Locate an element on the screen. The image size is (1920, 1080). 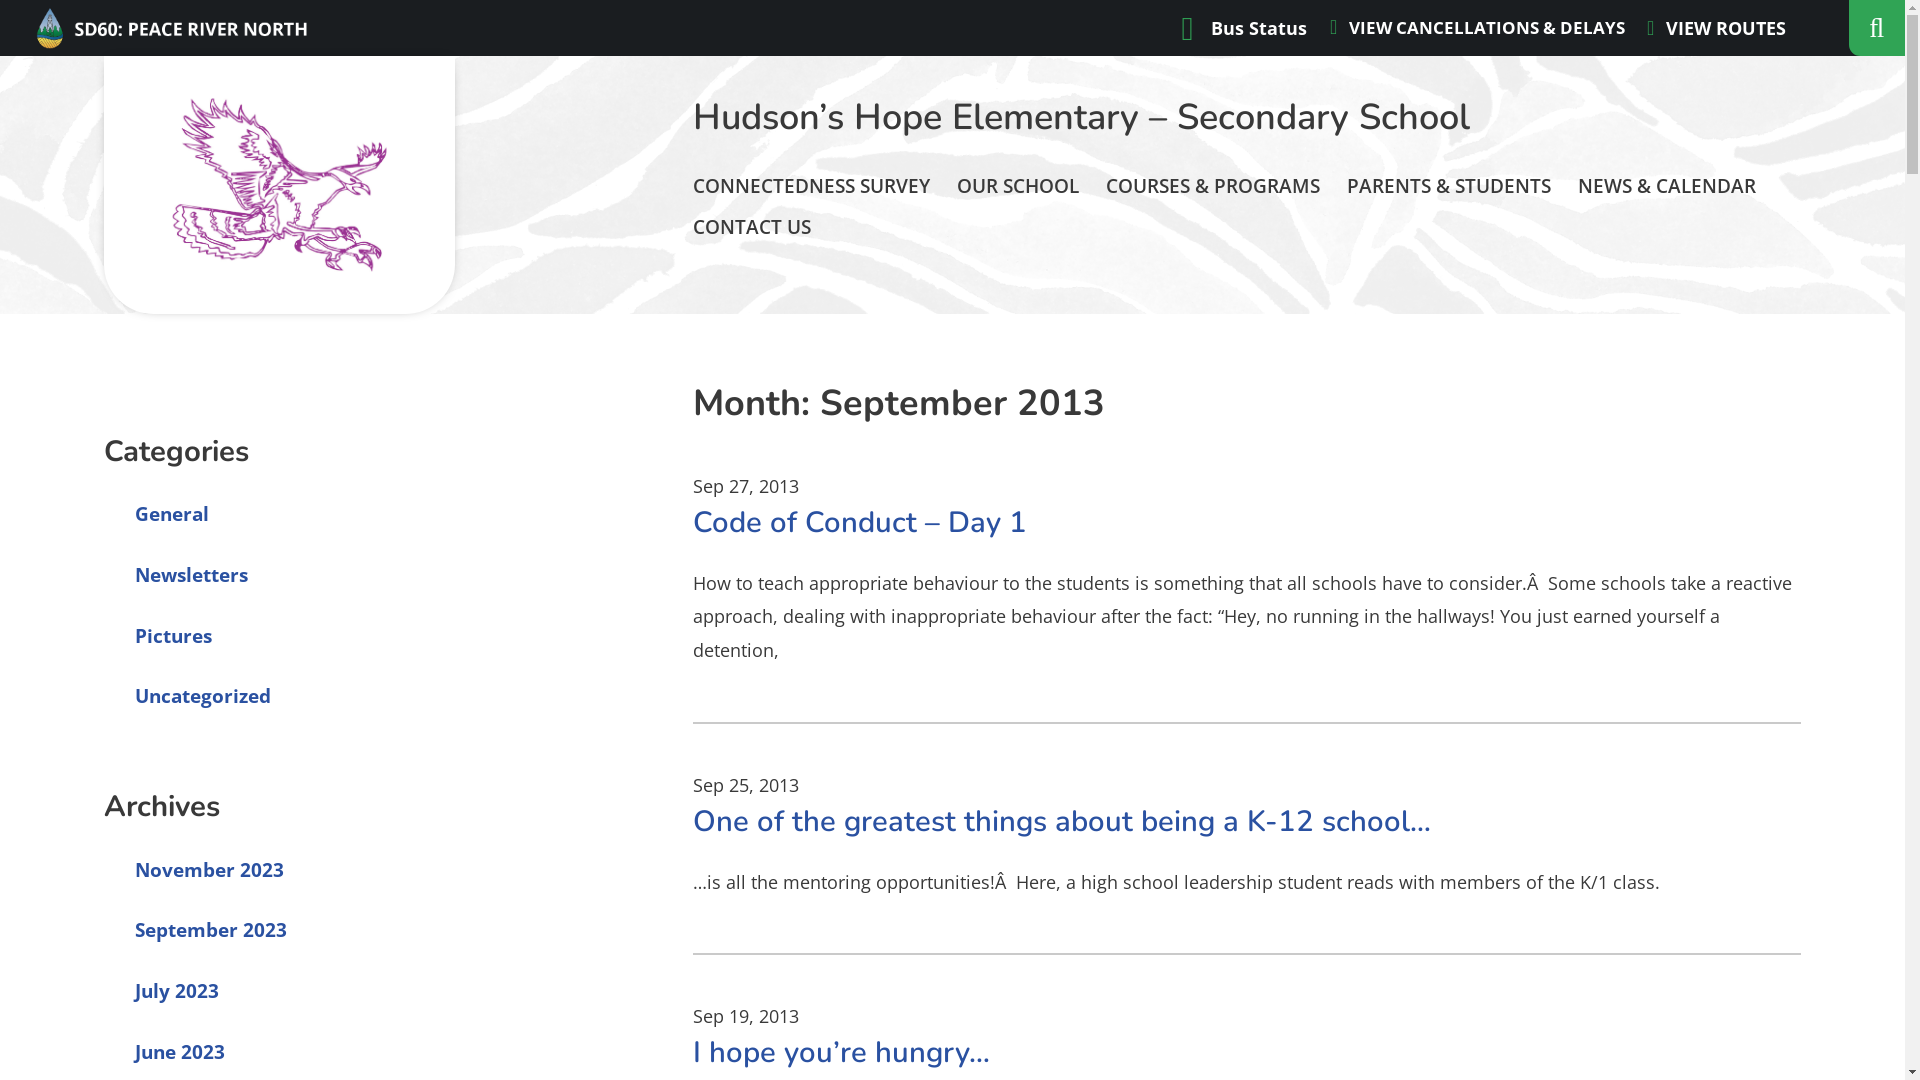
CONTACT US is located at coordinates (752, 228).